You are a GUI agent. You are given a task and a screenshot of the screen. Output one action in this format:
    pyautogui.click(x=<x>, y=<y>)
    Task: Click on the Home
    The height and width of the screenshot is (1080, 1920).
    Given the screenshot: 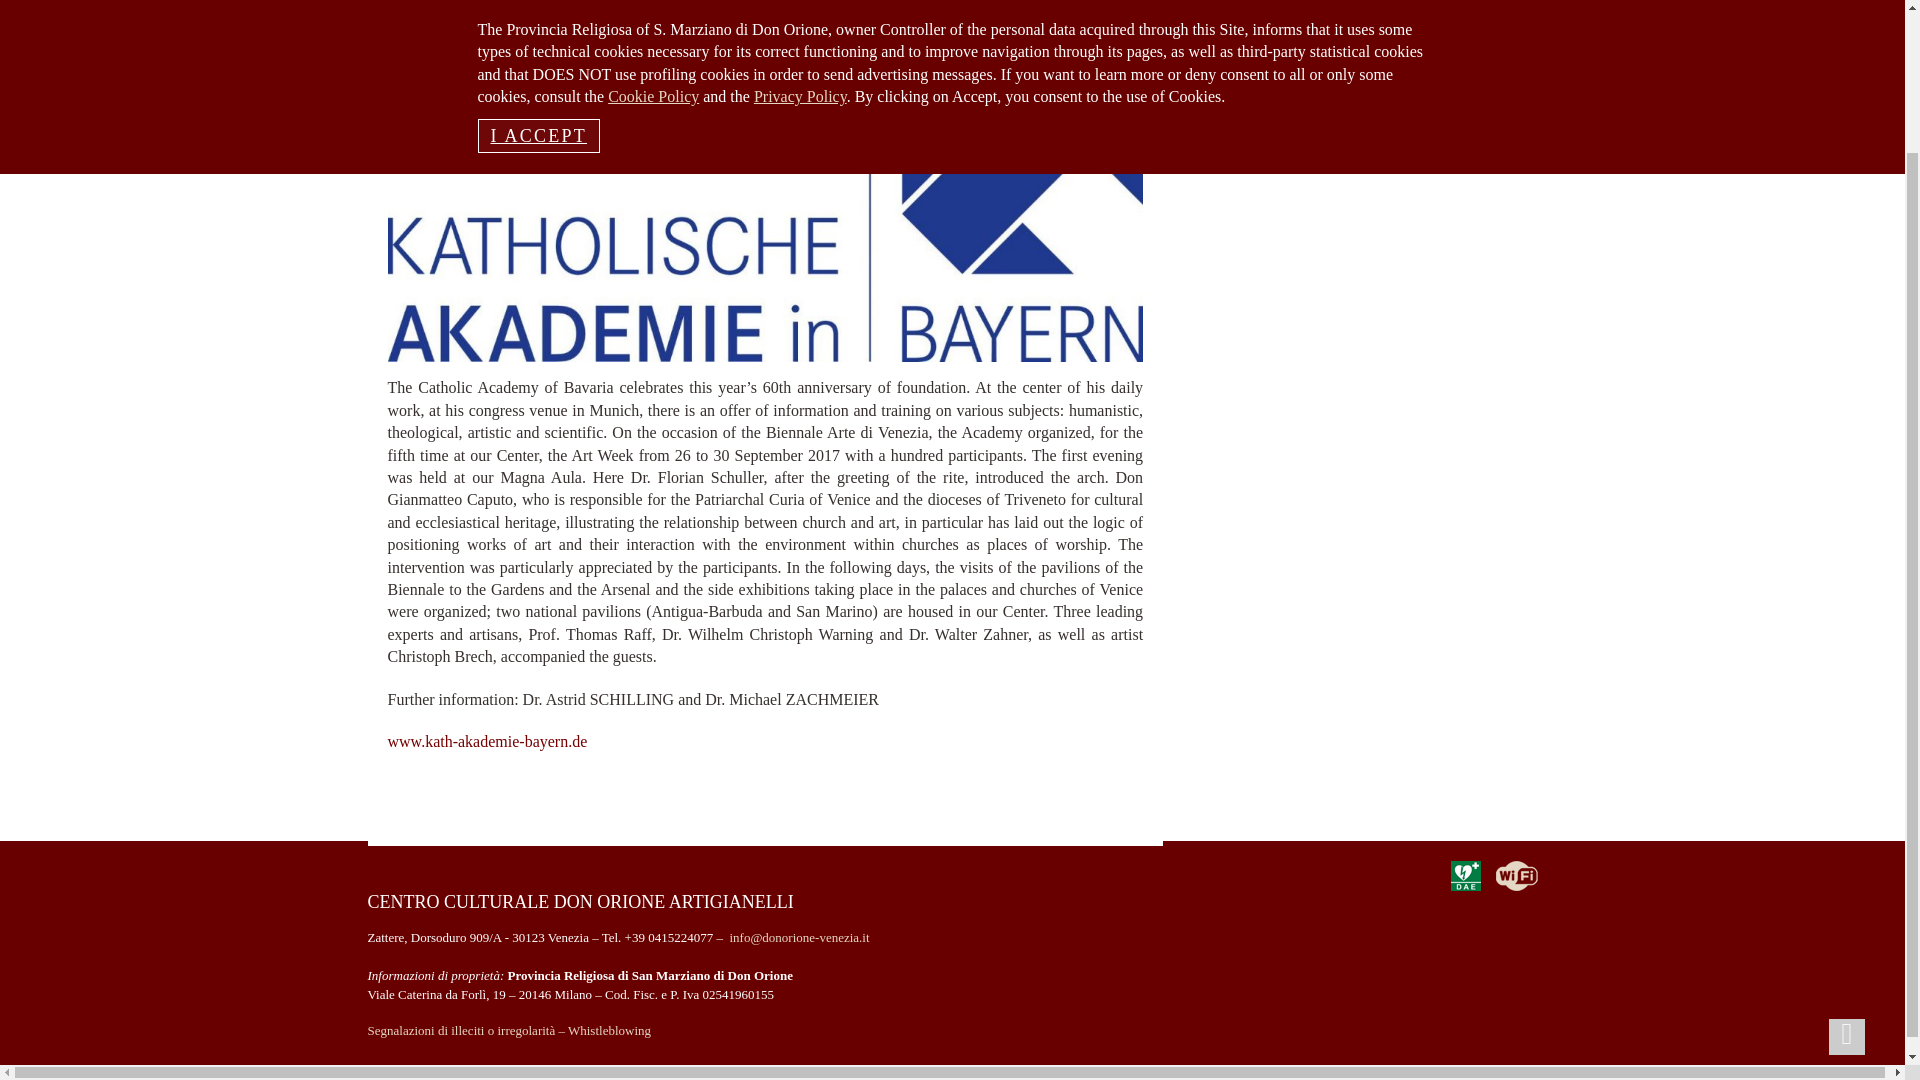 What is the action you would take?
    pyautogui.click(x=563, y=2)
    